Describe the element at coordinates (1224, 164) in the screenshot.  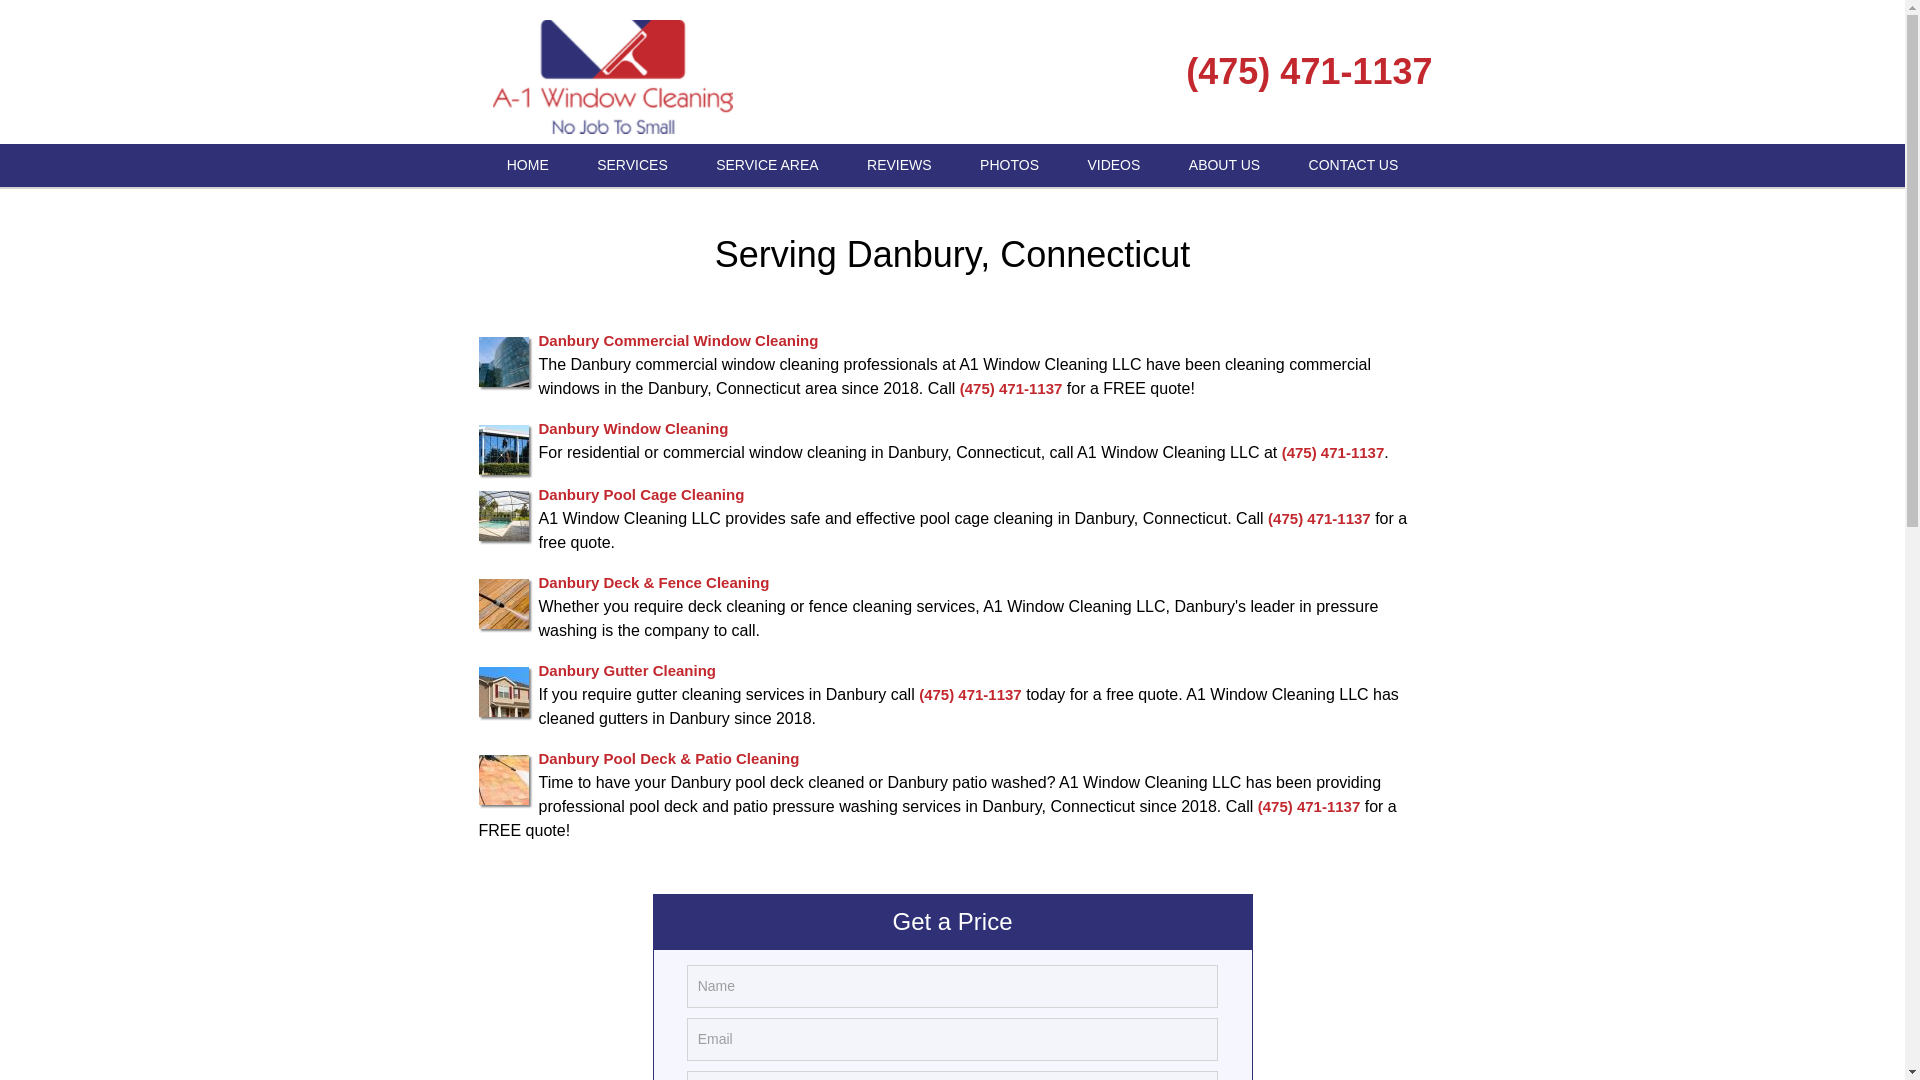
I see `ABOUT US` at that location.